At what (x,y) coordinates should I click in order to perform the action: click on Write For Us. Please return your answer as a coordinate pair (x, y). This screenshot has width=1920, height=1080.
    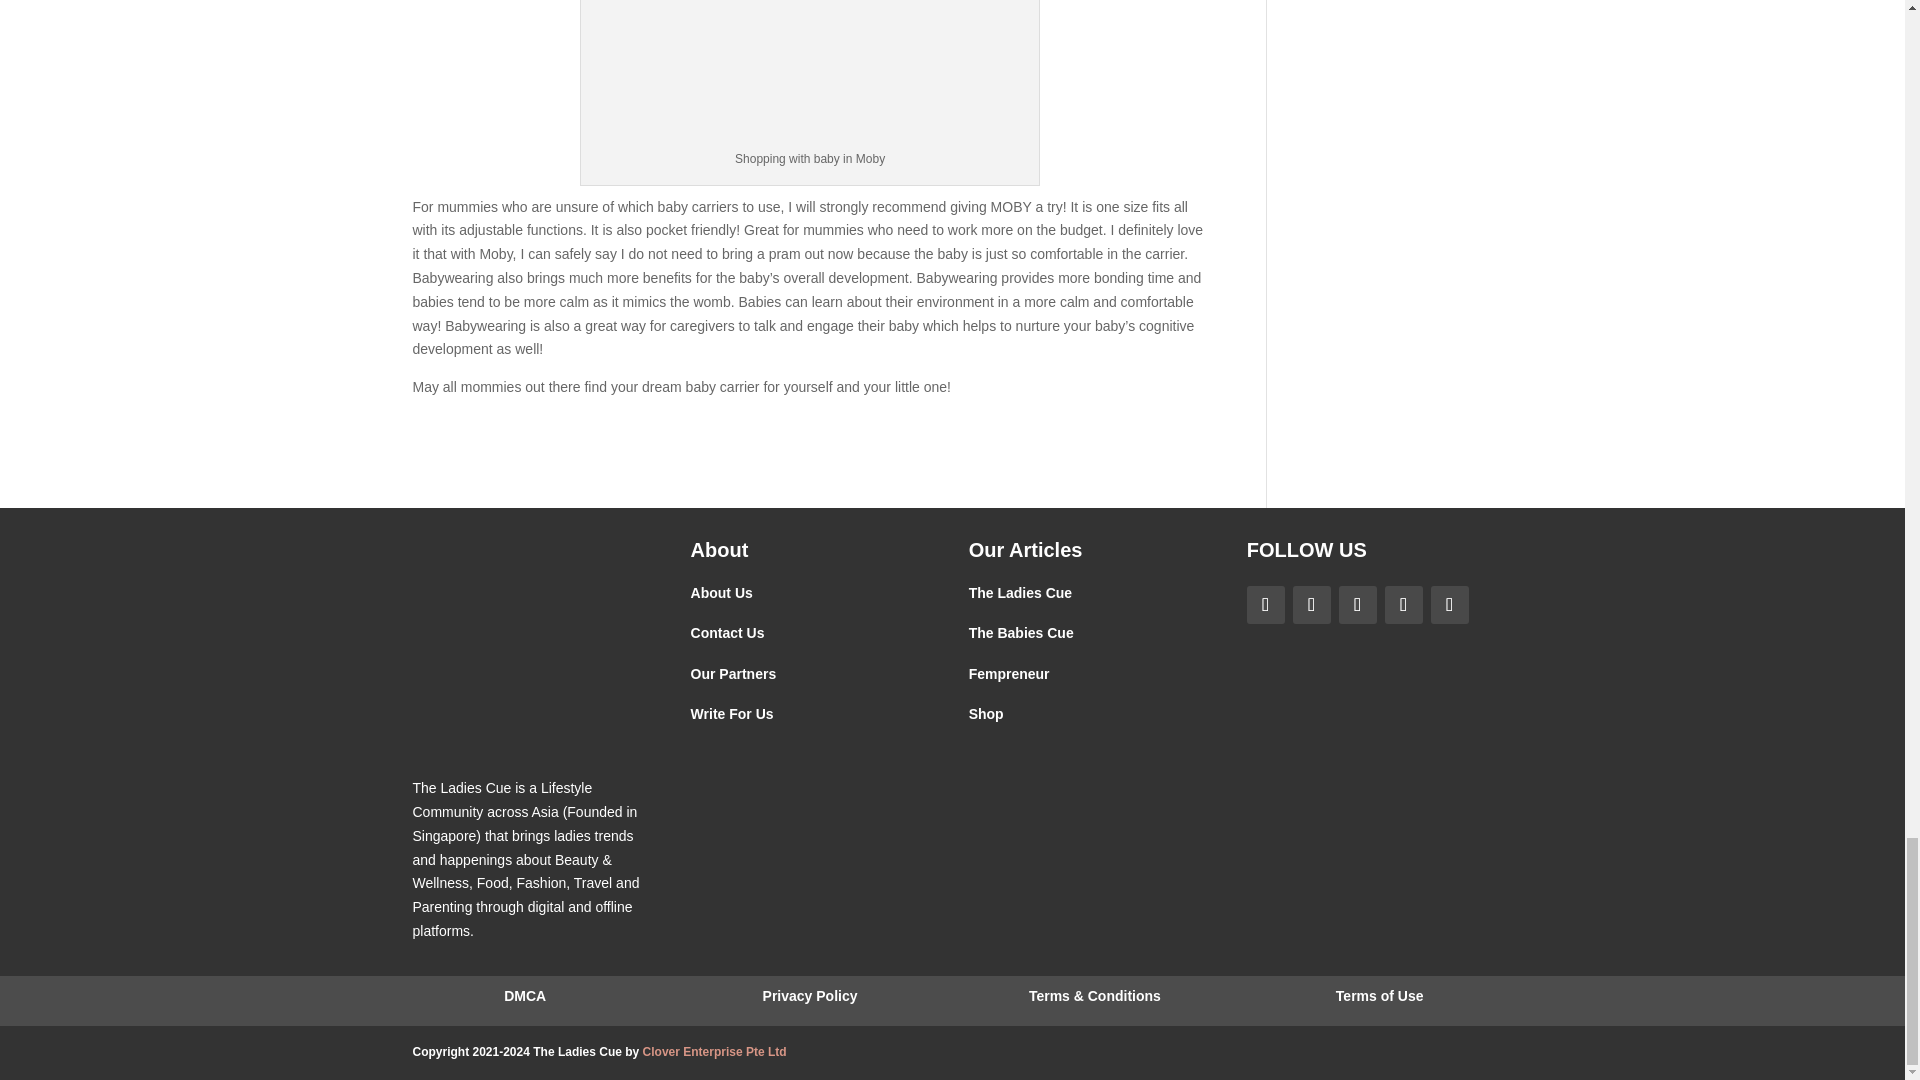
    Looking at the image, I should click on (732, 714).